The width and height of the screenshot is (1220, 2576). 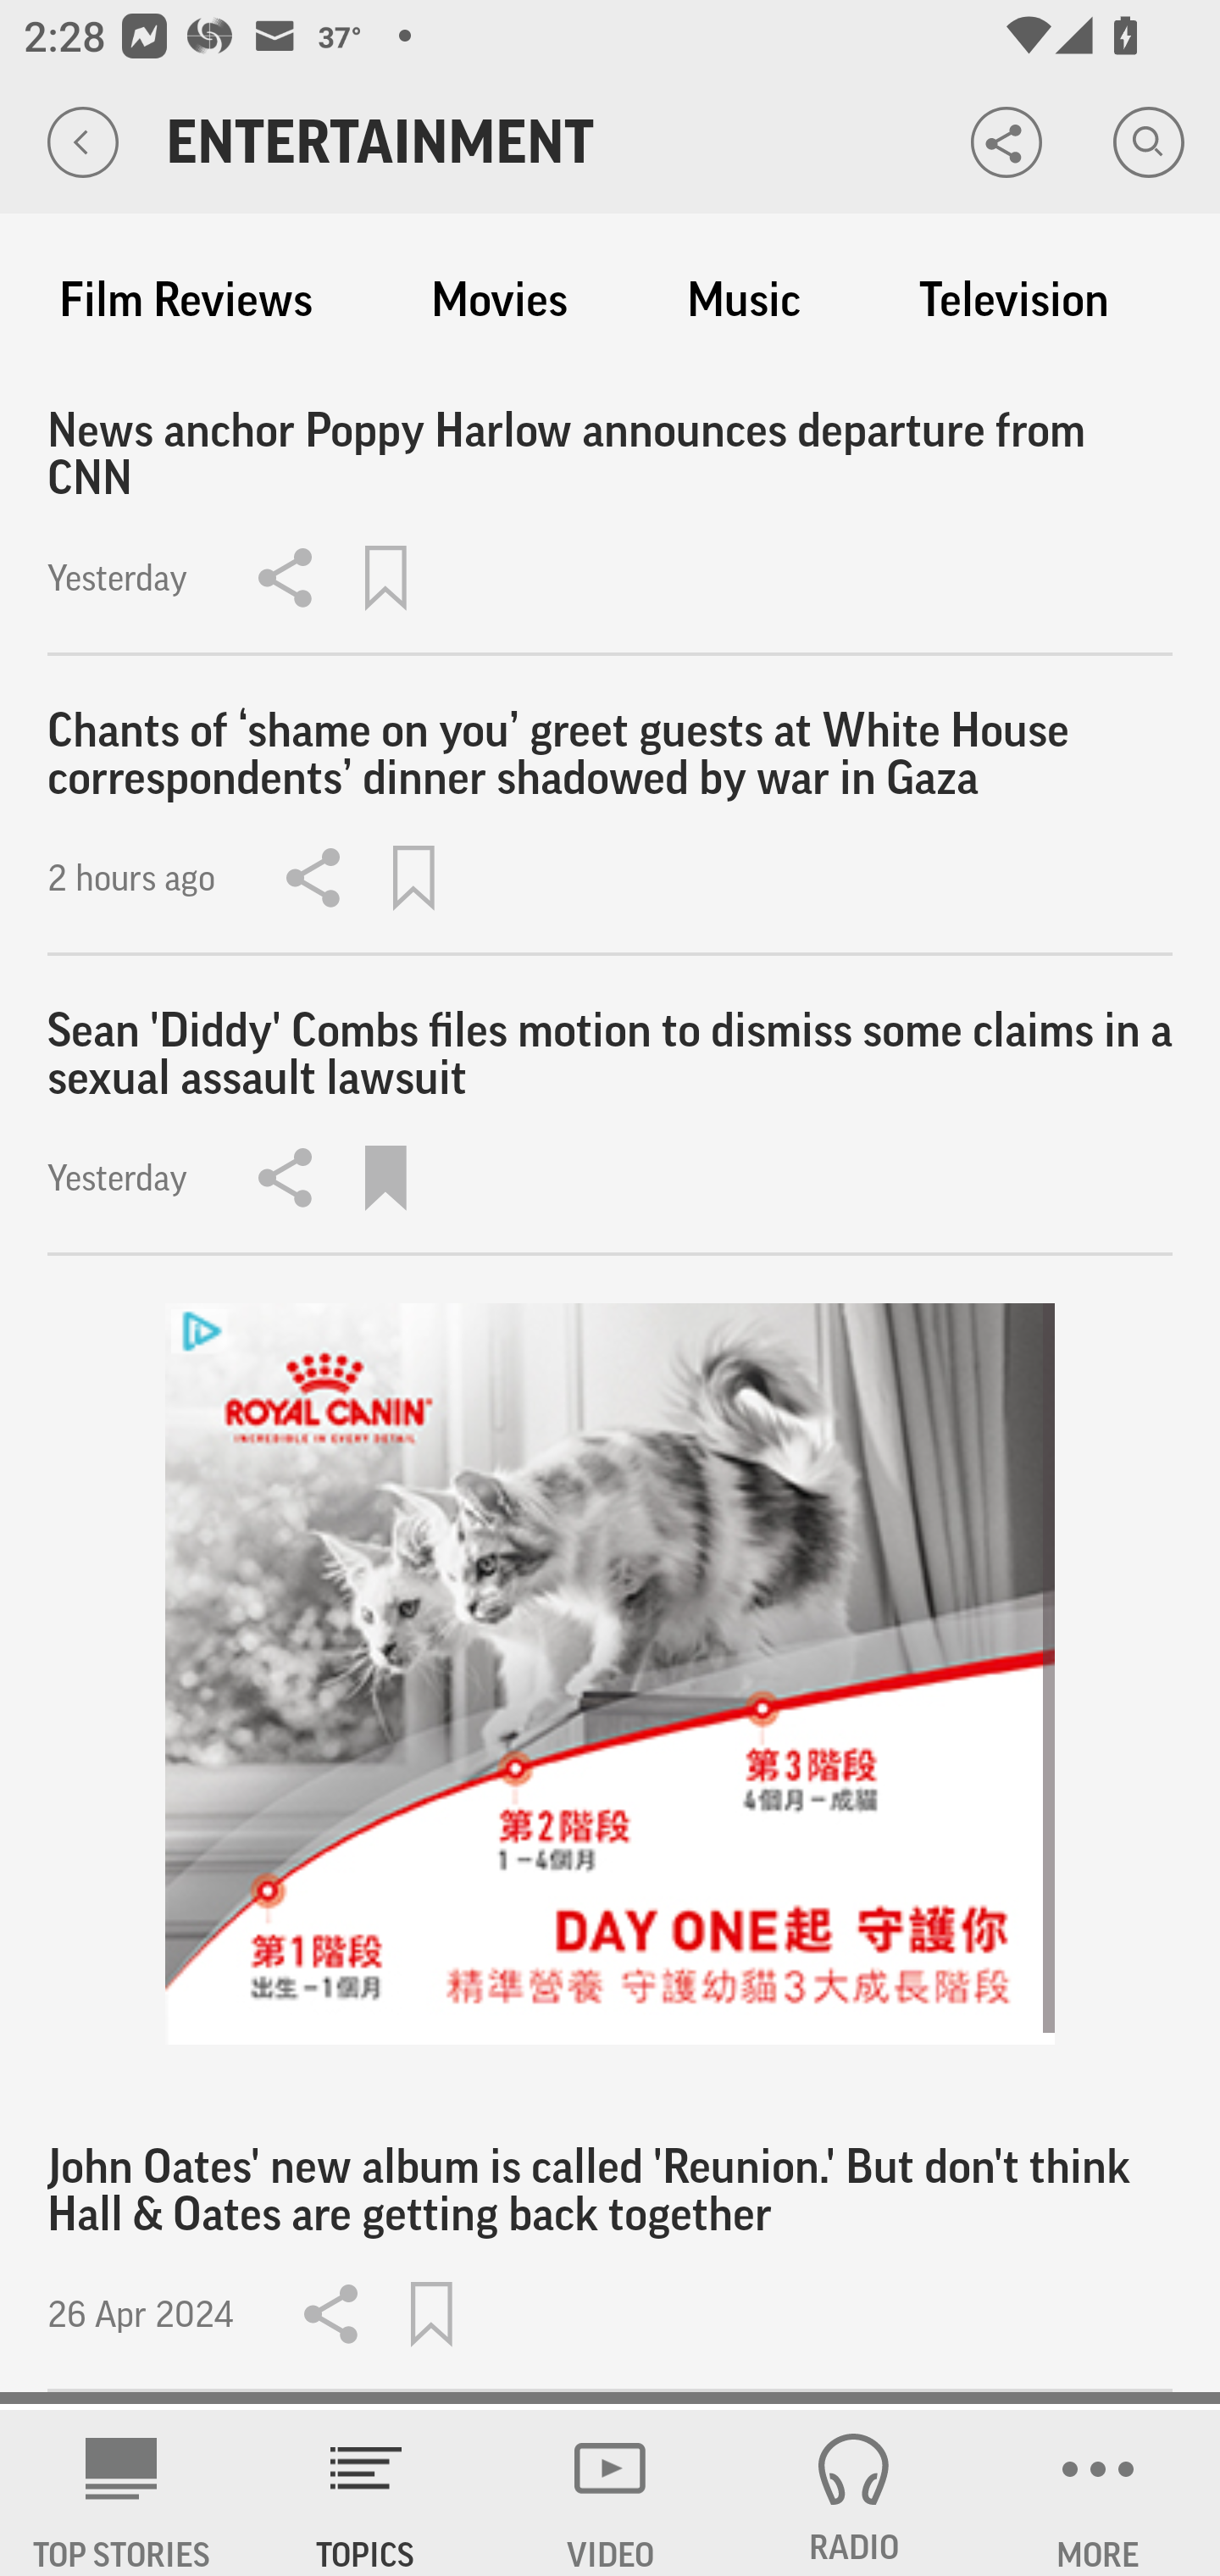 I want to click on Television, so click(x=1013, y=300).